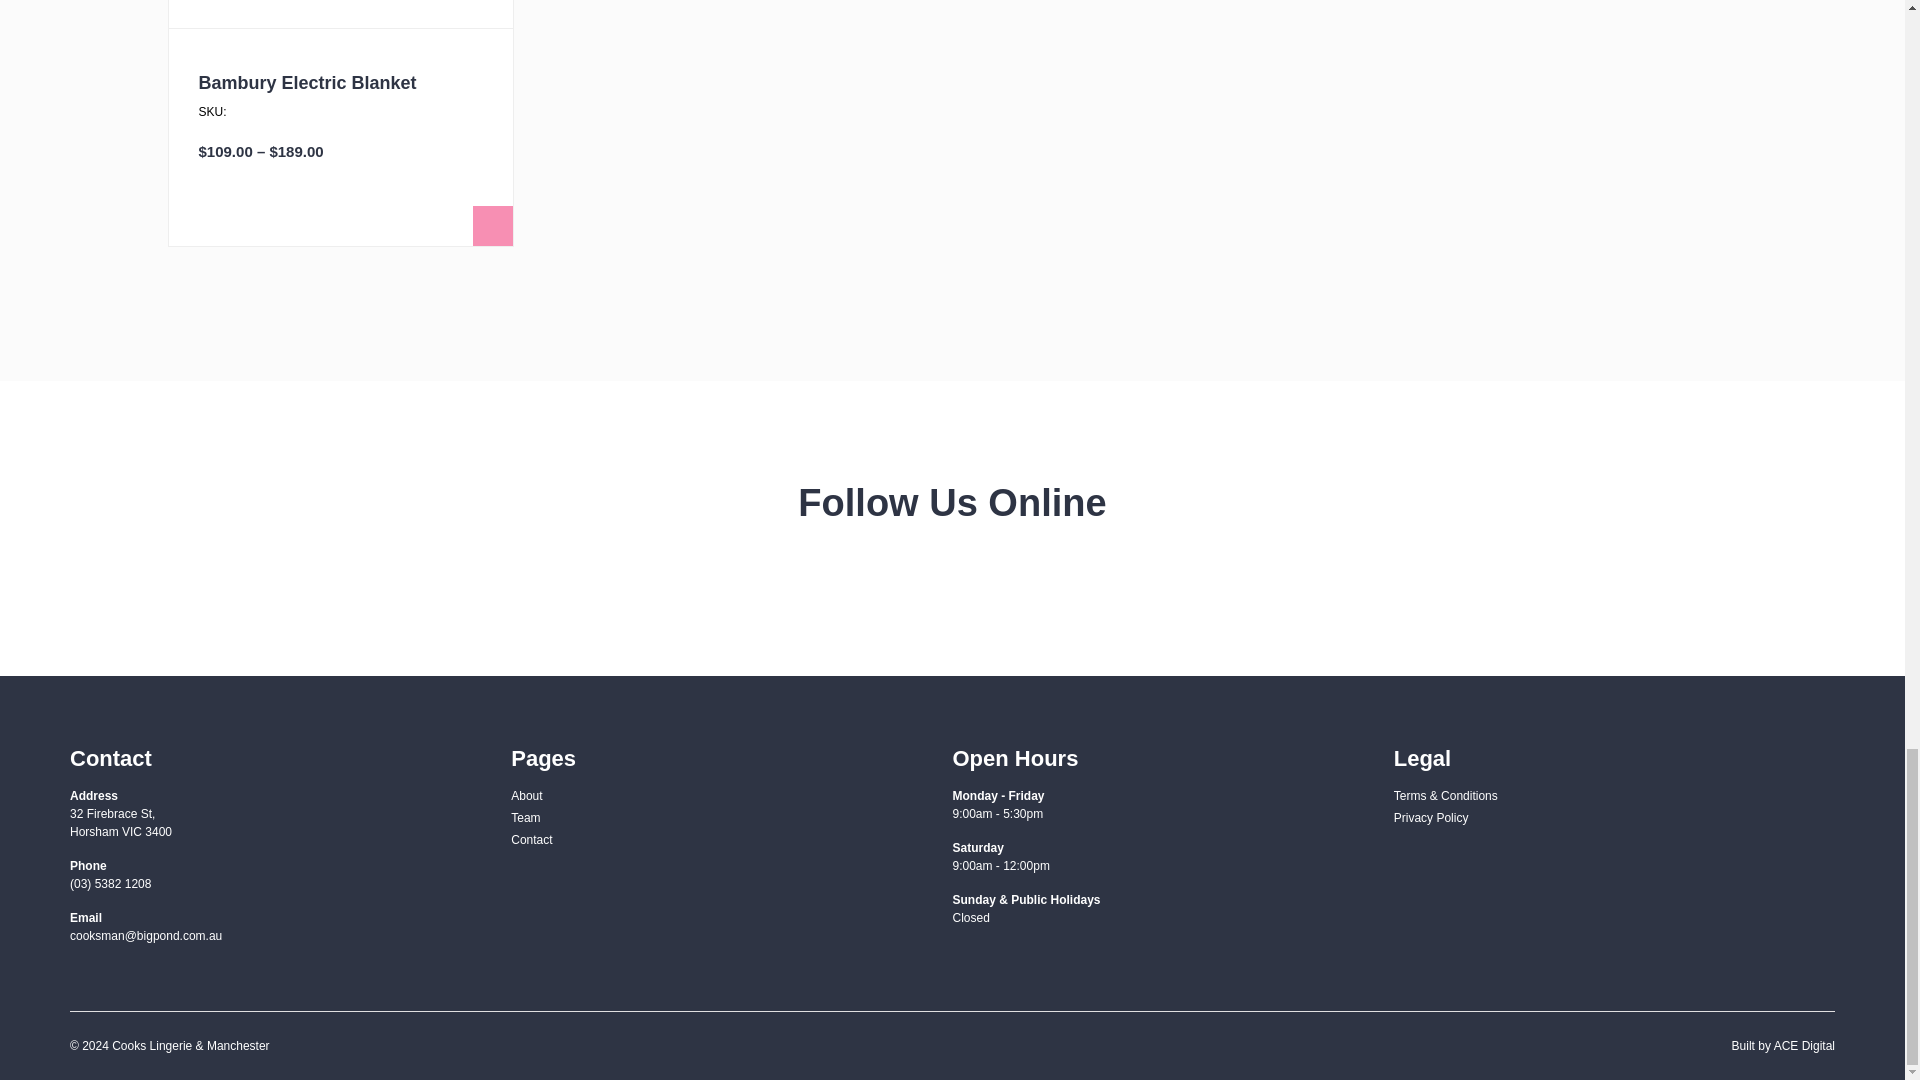  Describe the element at coordinates (1804, 1046) in the screenshot. I see `ACE Digital` at that location.